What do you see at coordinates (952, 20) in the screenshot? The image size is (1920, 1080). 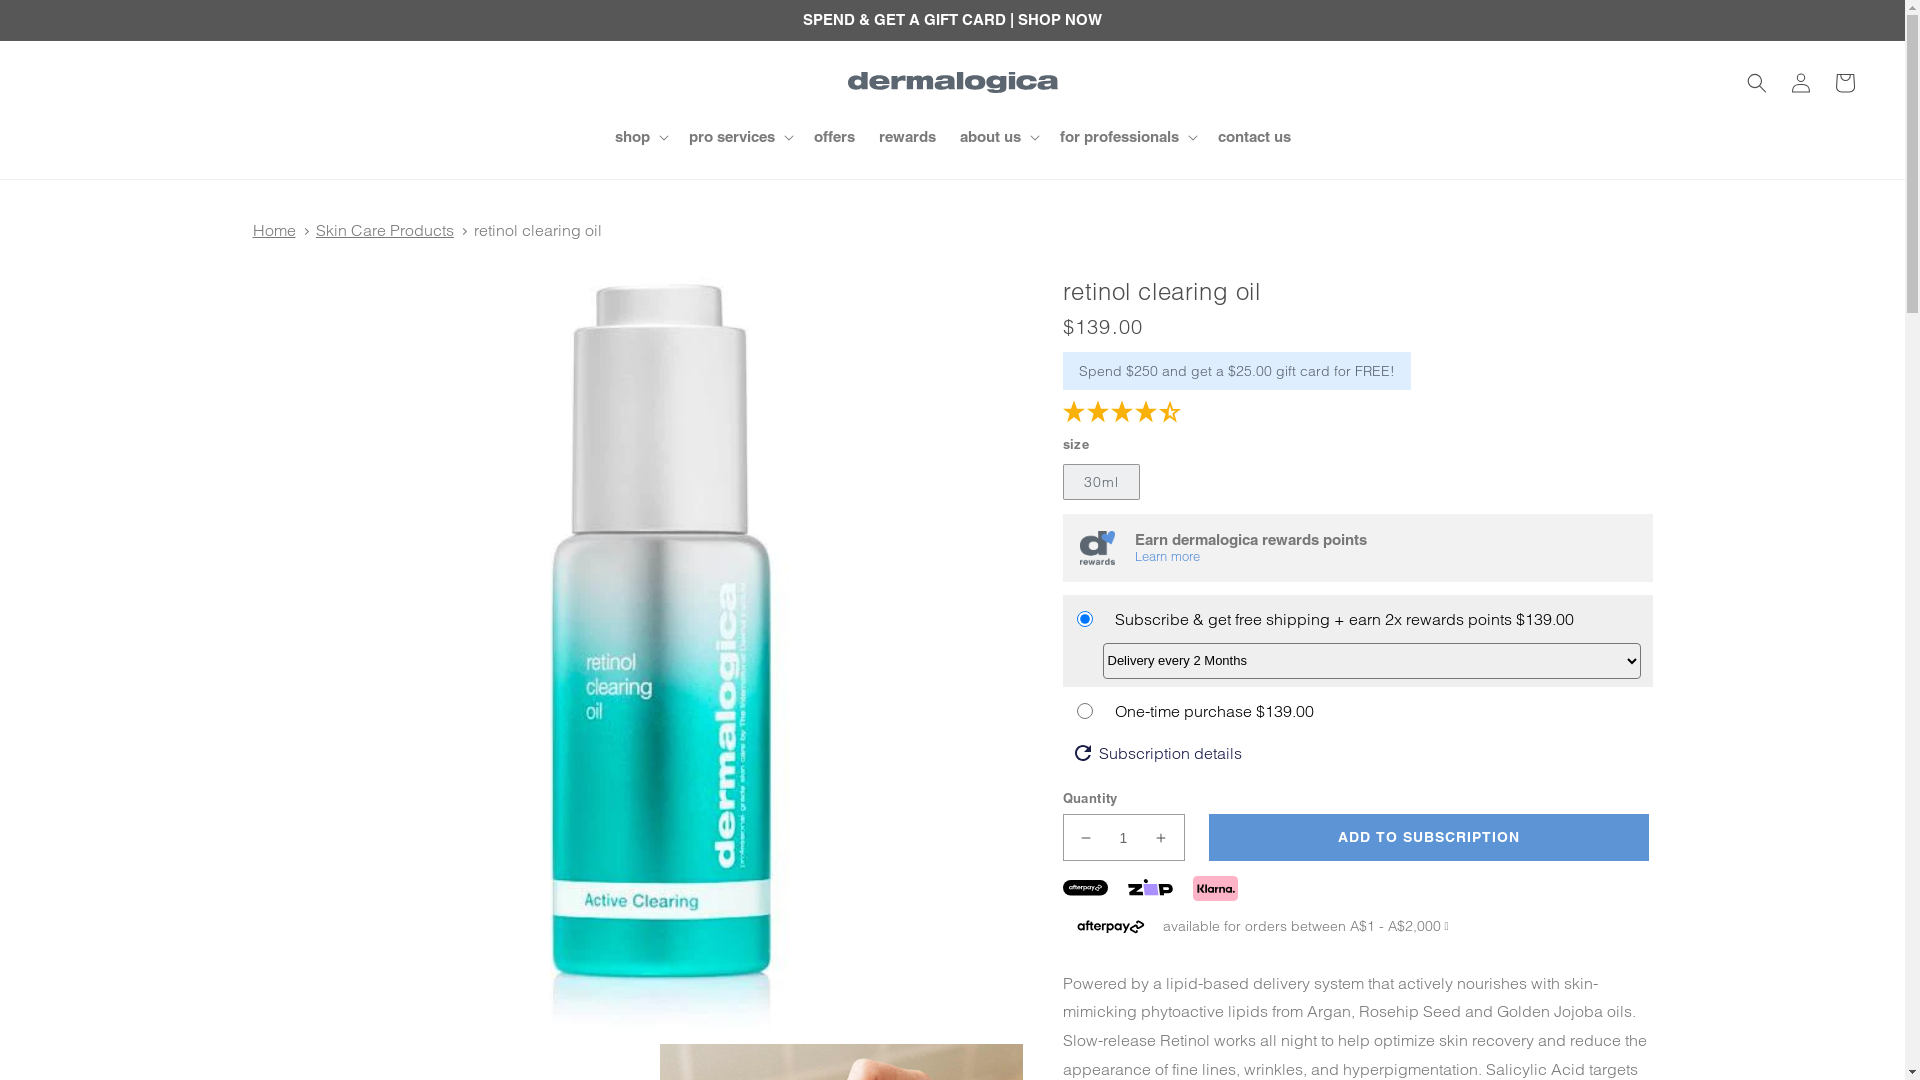 I see `view our online exclusive special offers` at bounding box center [952, 20].